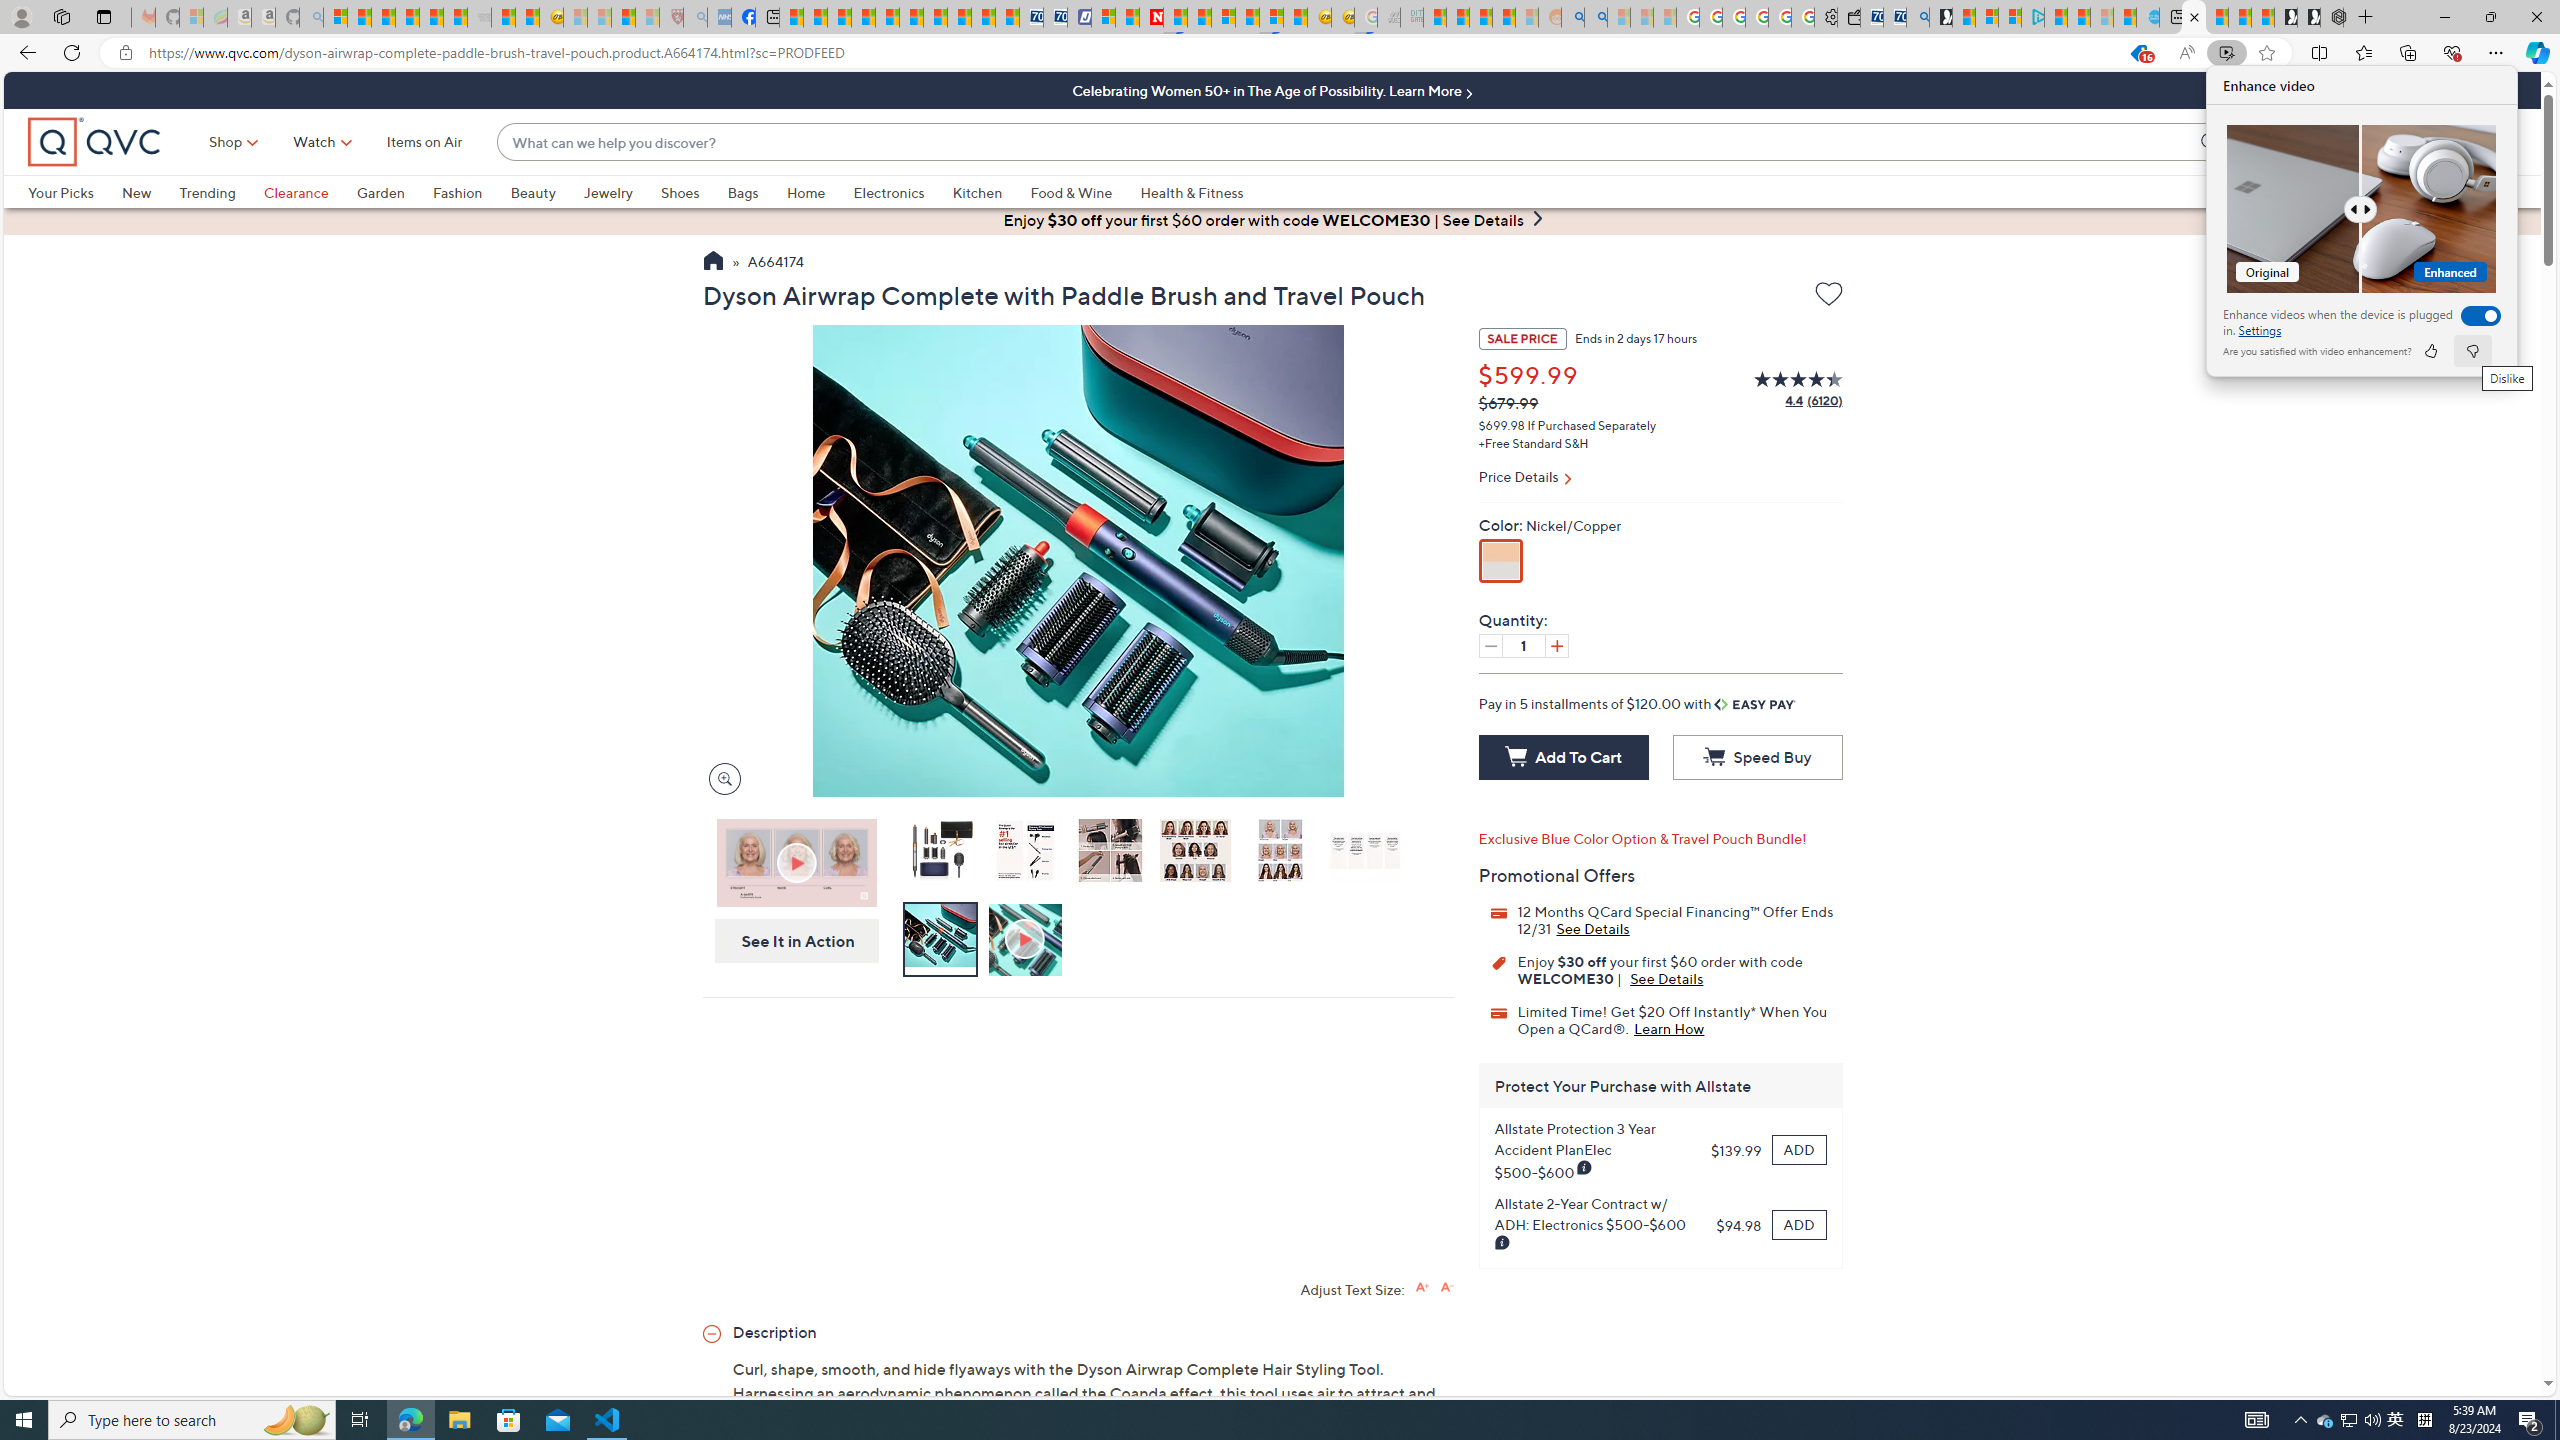 This screenshot has height=1440, width=2560. I want to click on QVC home, so click(94, 142).